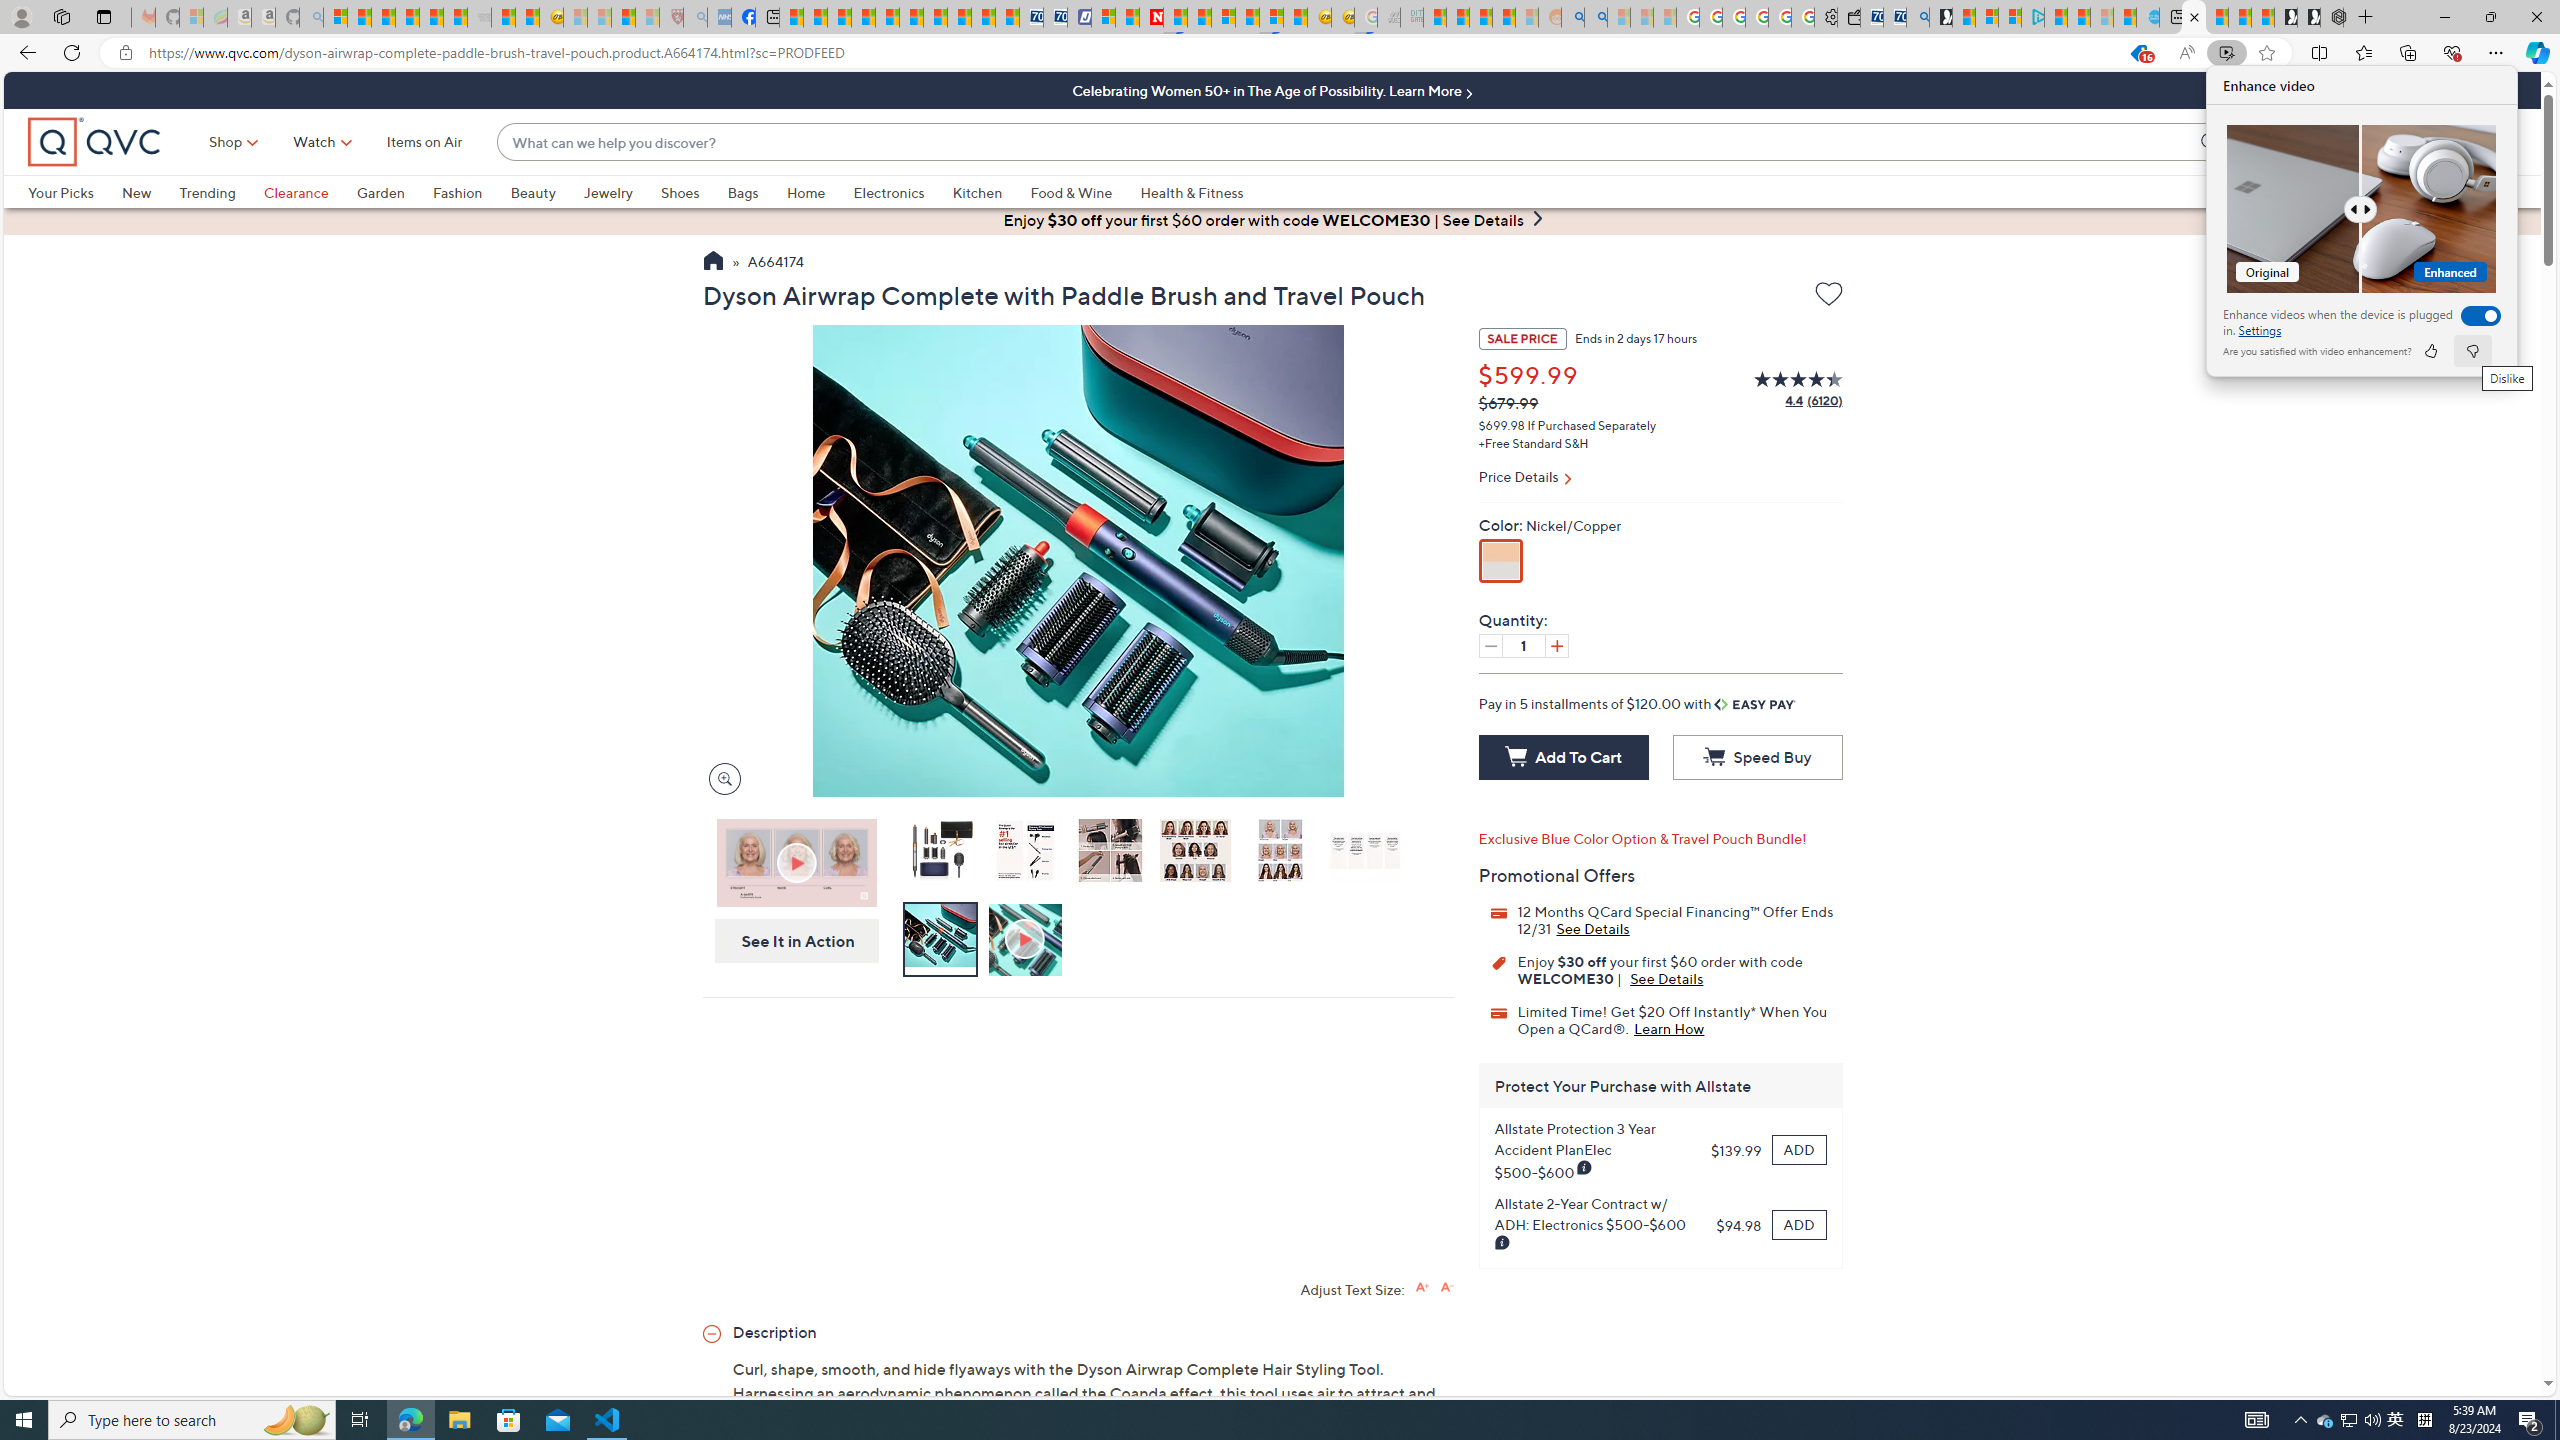 This screenshot has height=1440, width=2560. I want to click on QVC home, so click(94, 142).